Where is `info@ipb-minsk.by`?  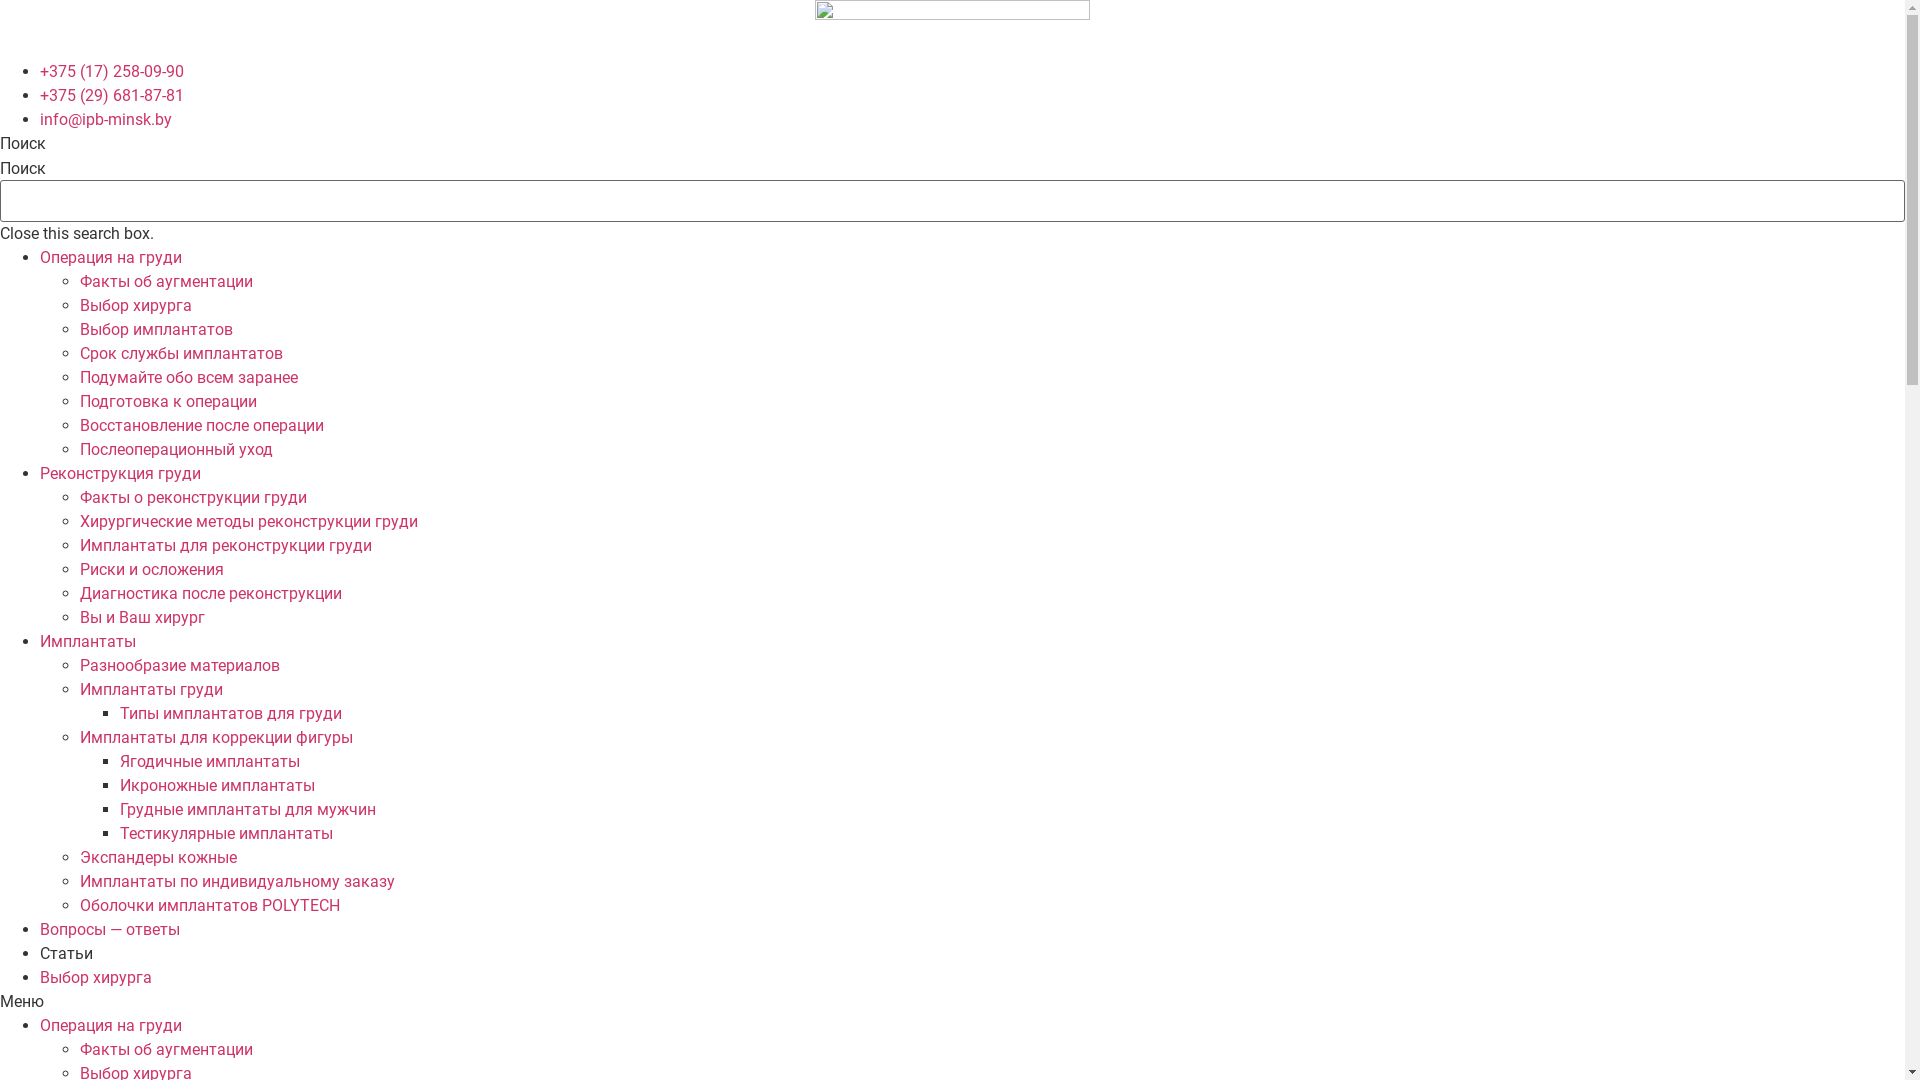 info@ipb-minsk.by is located at coordinates (106, 120).